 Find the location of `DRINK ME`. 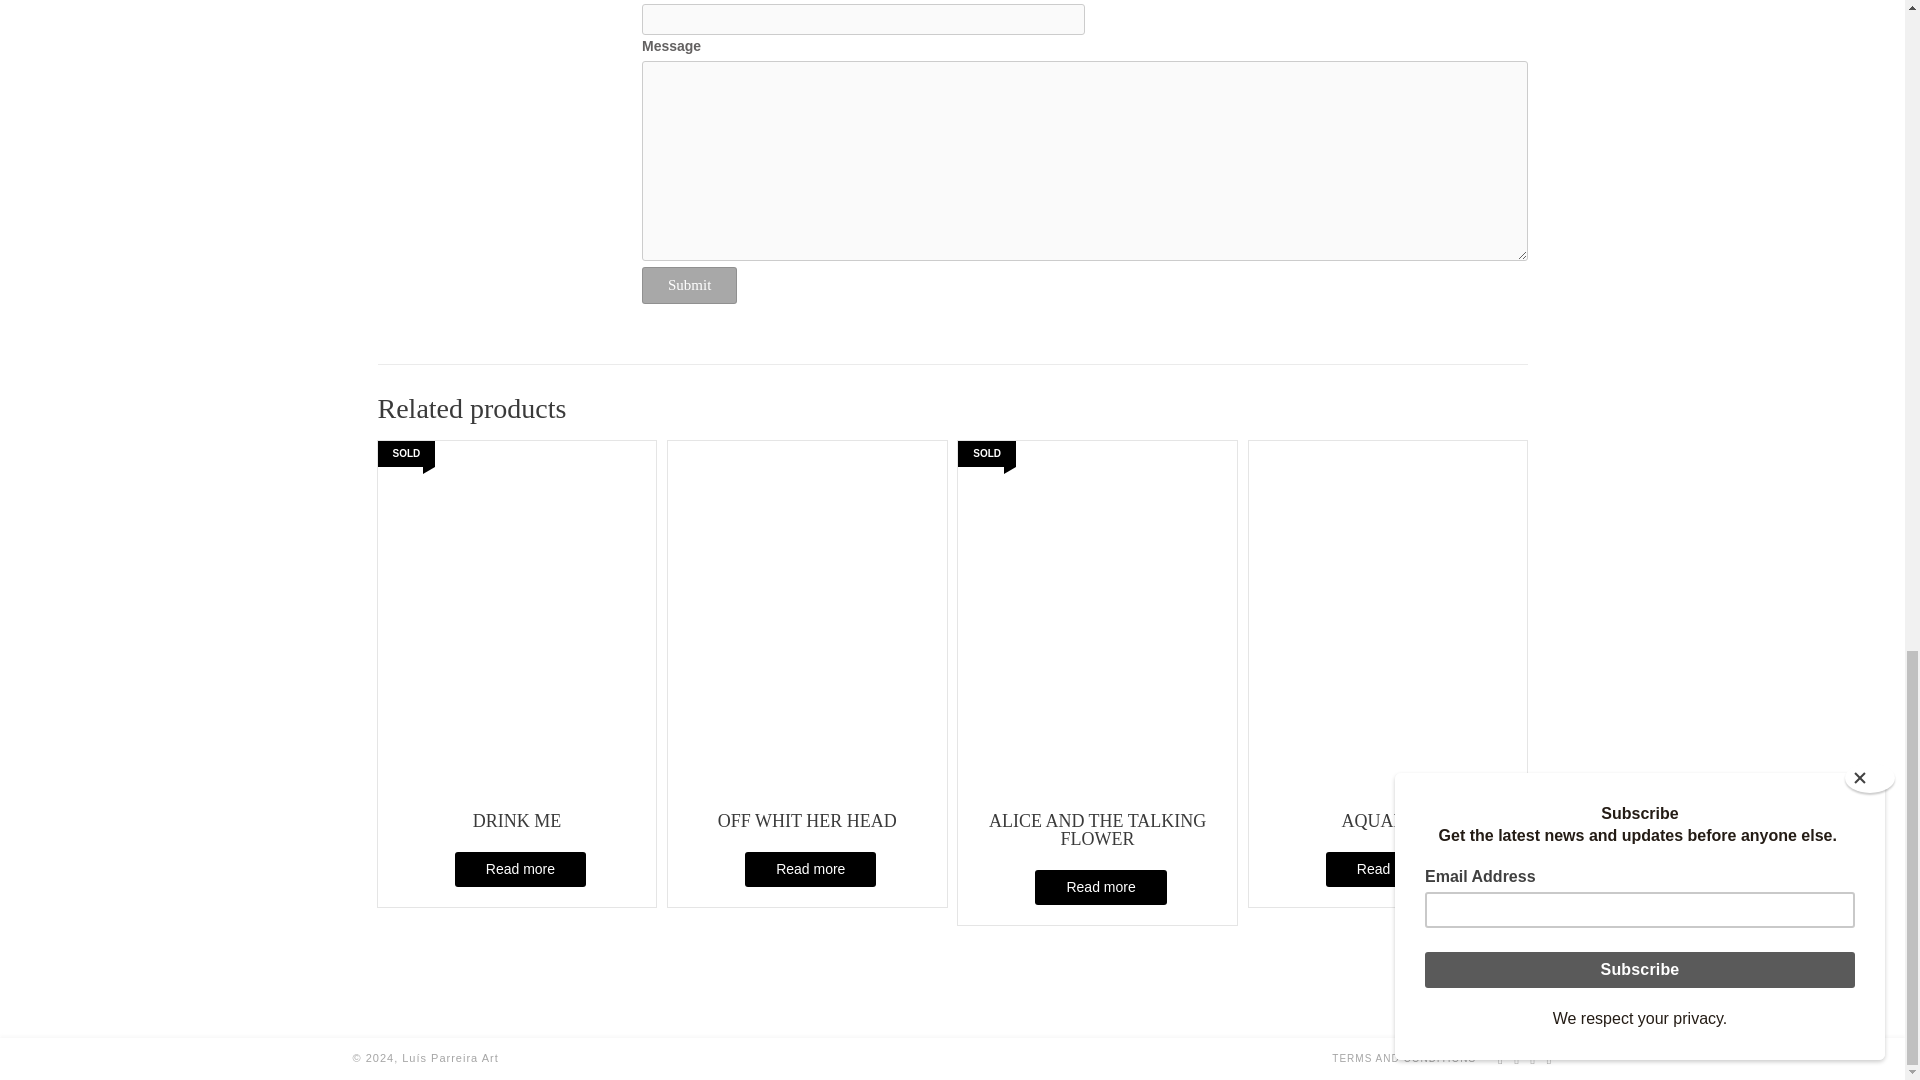

DRINK ME is located at coordinates (517, 658).